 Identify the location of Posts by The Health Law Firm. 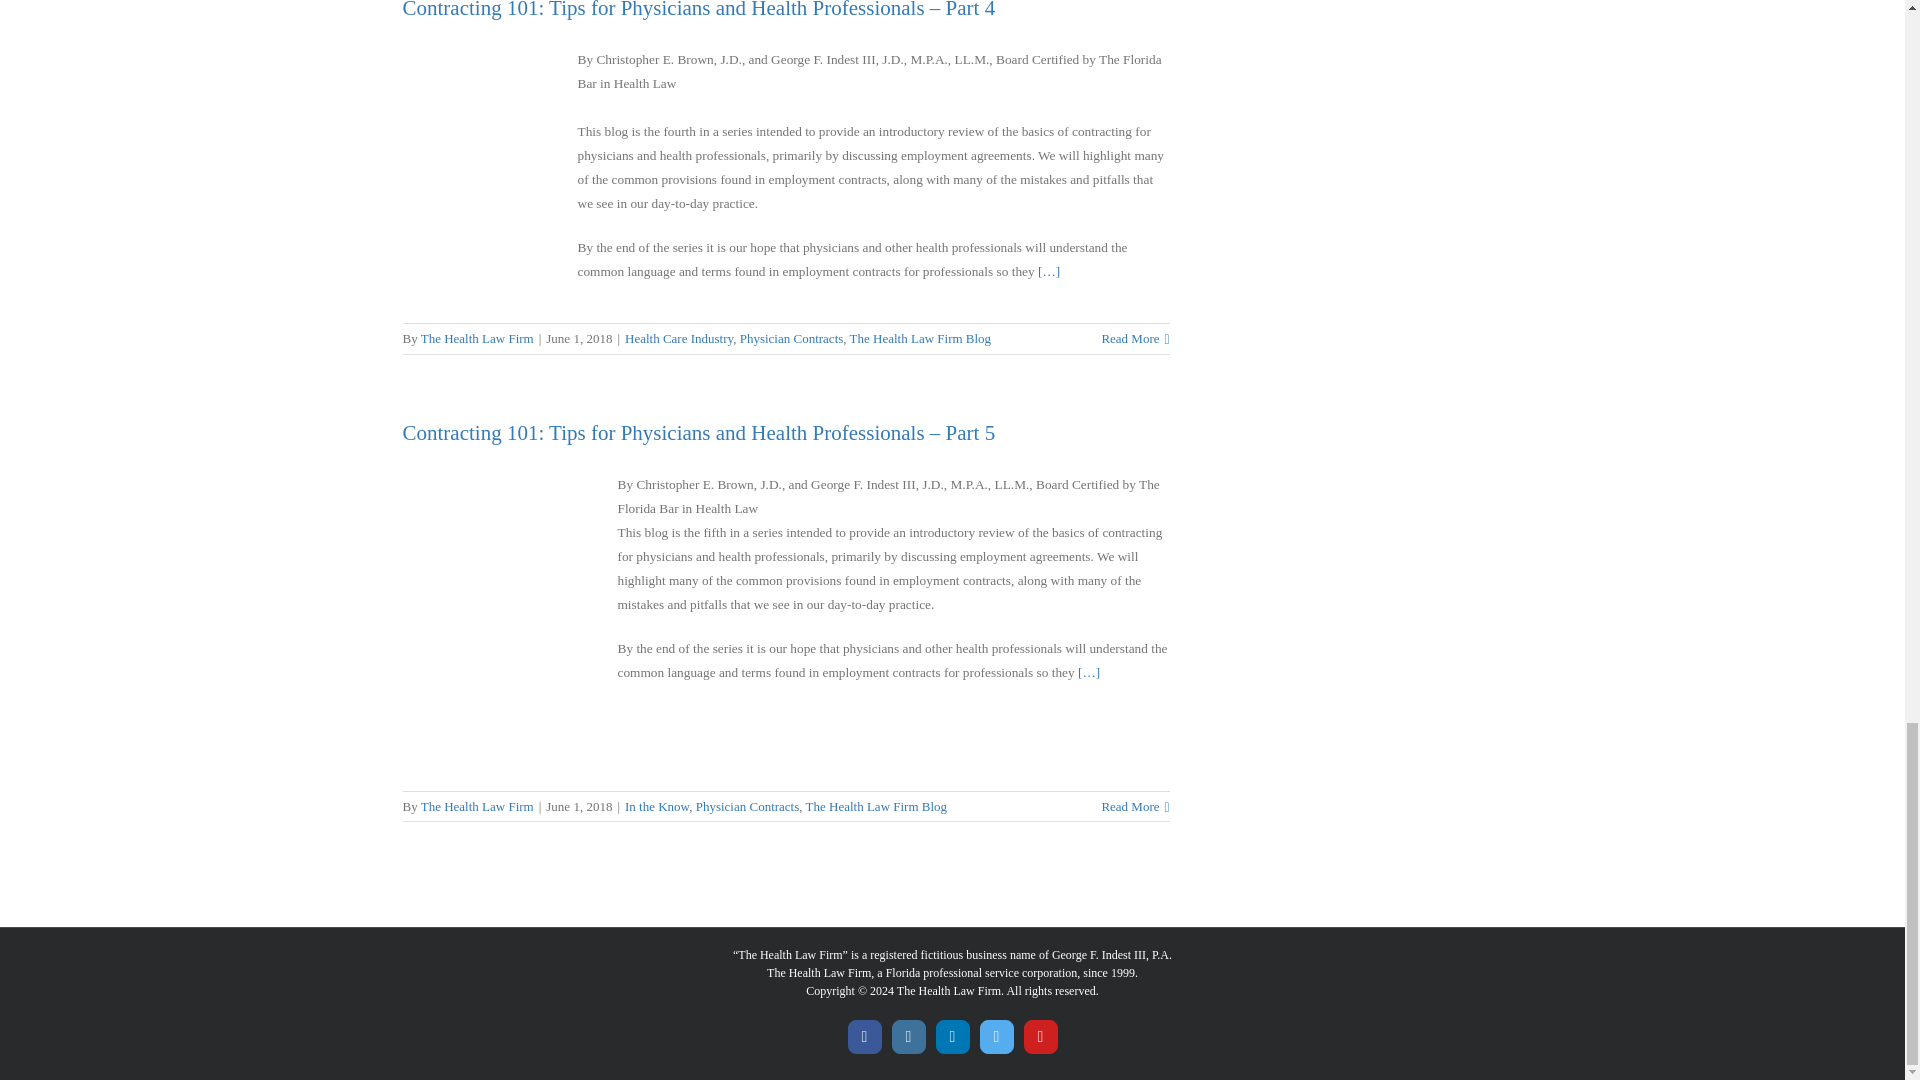
(476, 338).